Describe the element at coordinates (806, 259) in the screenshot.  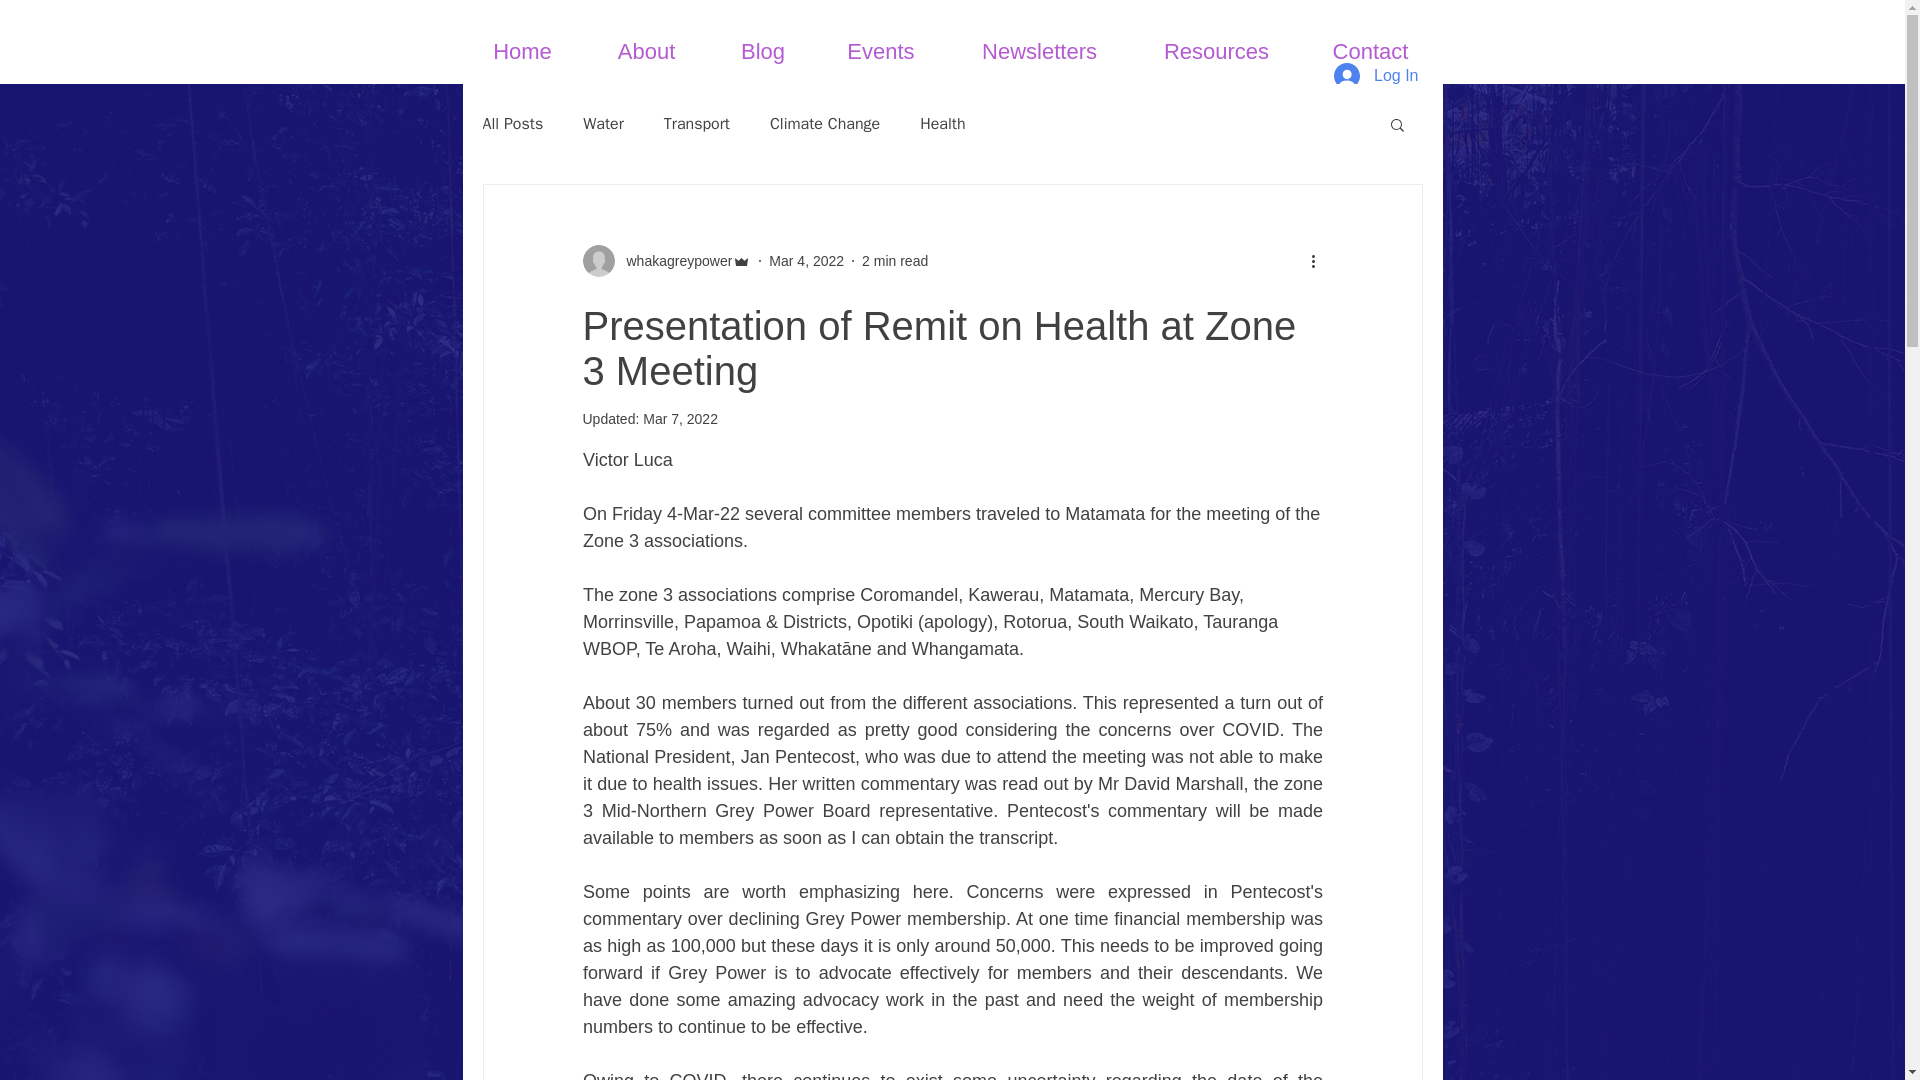
I see `Mar 4, 2022` at that location.